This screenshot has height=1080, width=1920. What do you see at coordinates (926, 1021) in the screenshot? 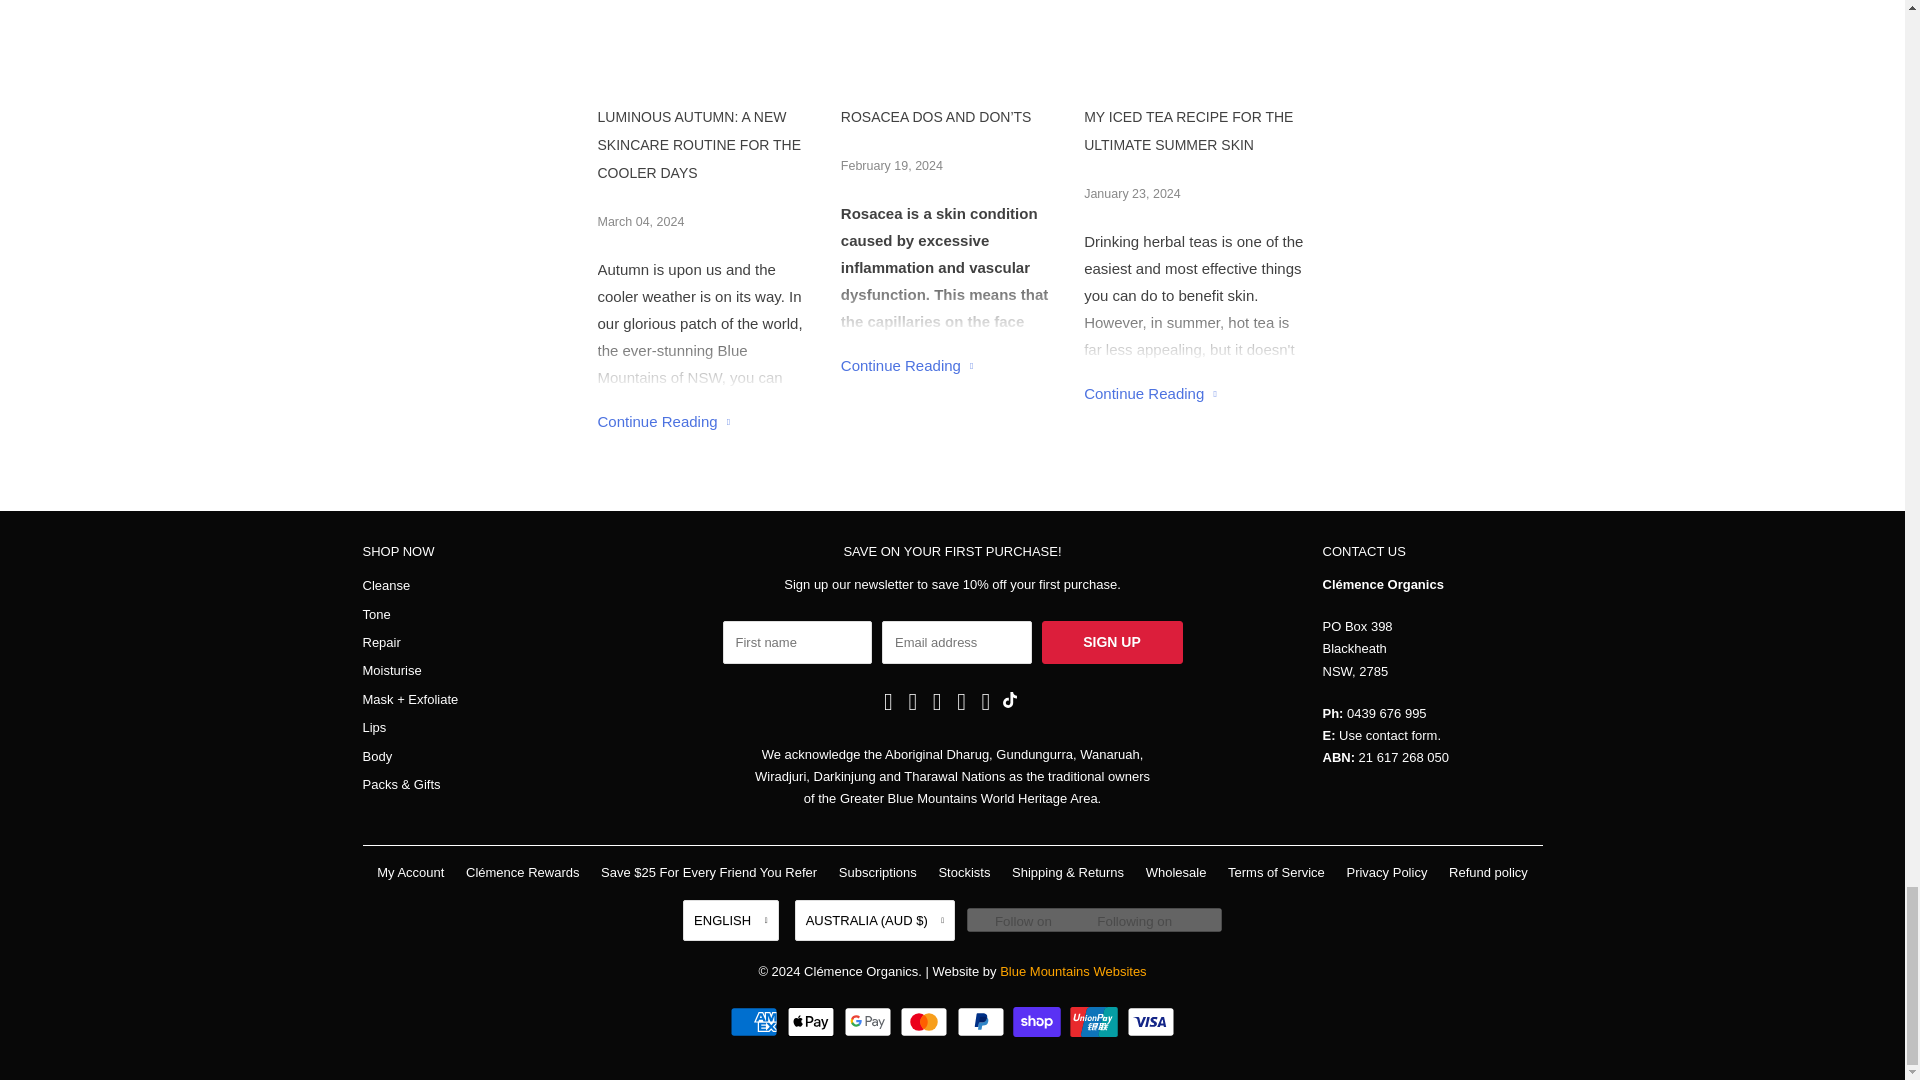
I see `Mastercard` at bounding box center [926, 1021].